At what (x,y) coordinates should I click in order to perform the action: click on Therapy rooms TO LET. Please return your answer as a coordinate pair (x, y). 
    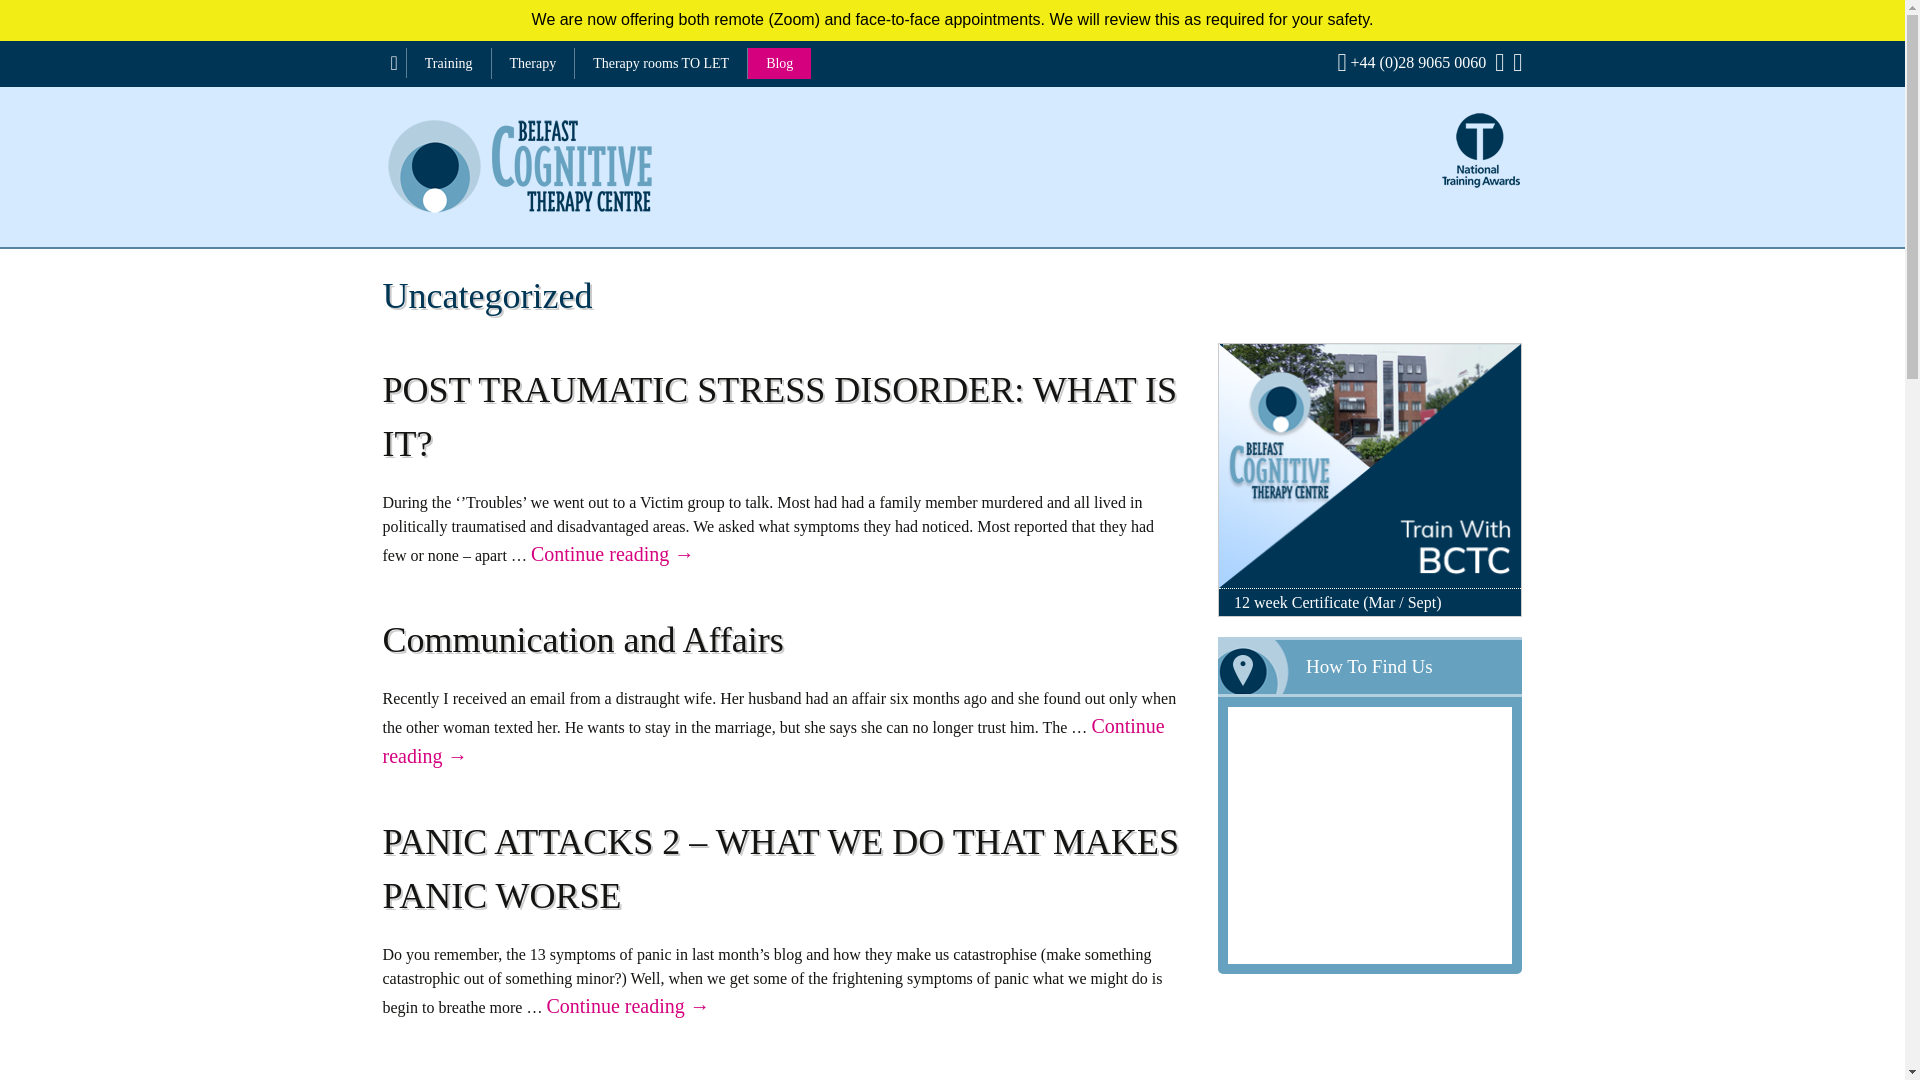
    Looking at the image, I should click on (661, 62).